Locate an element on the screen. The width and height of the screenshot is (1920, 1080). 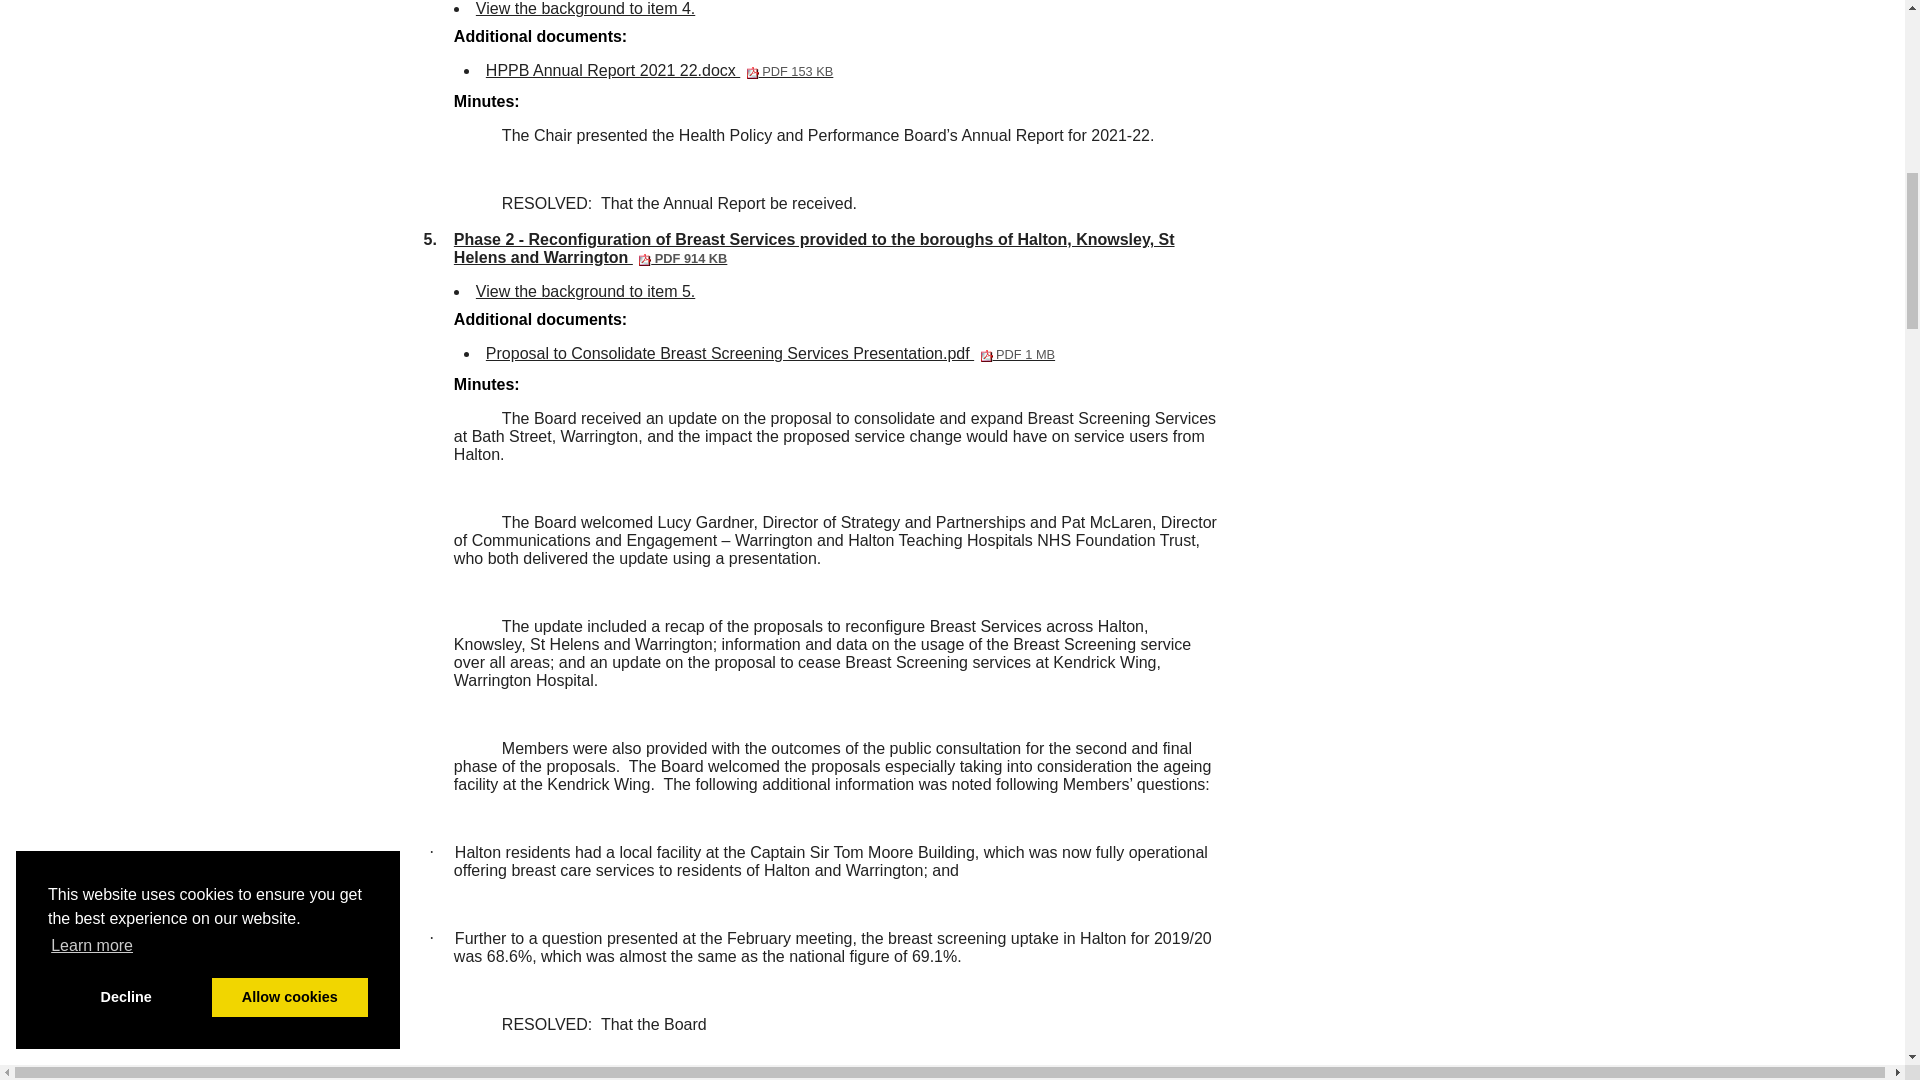
Link to document 'HPPB Annual Report 2021 22.docx' pdf file is located at coordinates (586, 8).